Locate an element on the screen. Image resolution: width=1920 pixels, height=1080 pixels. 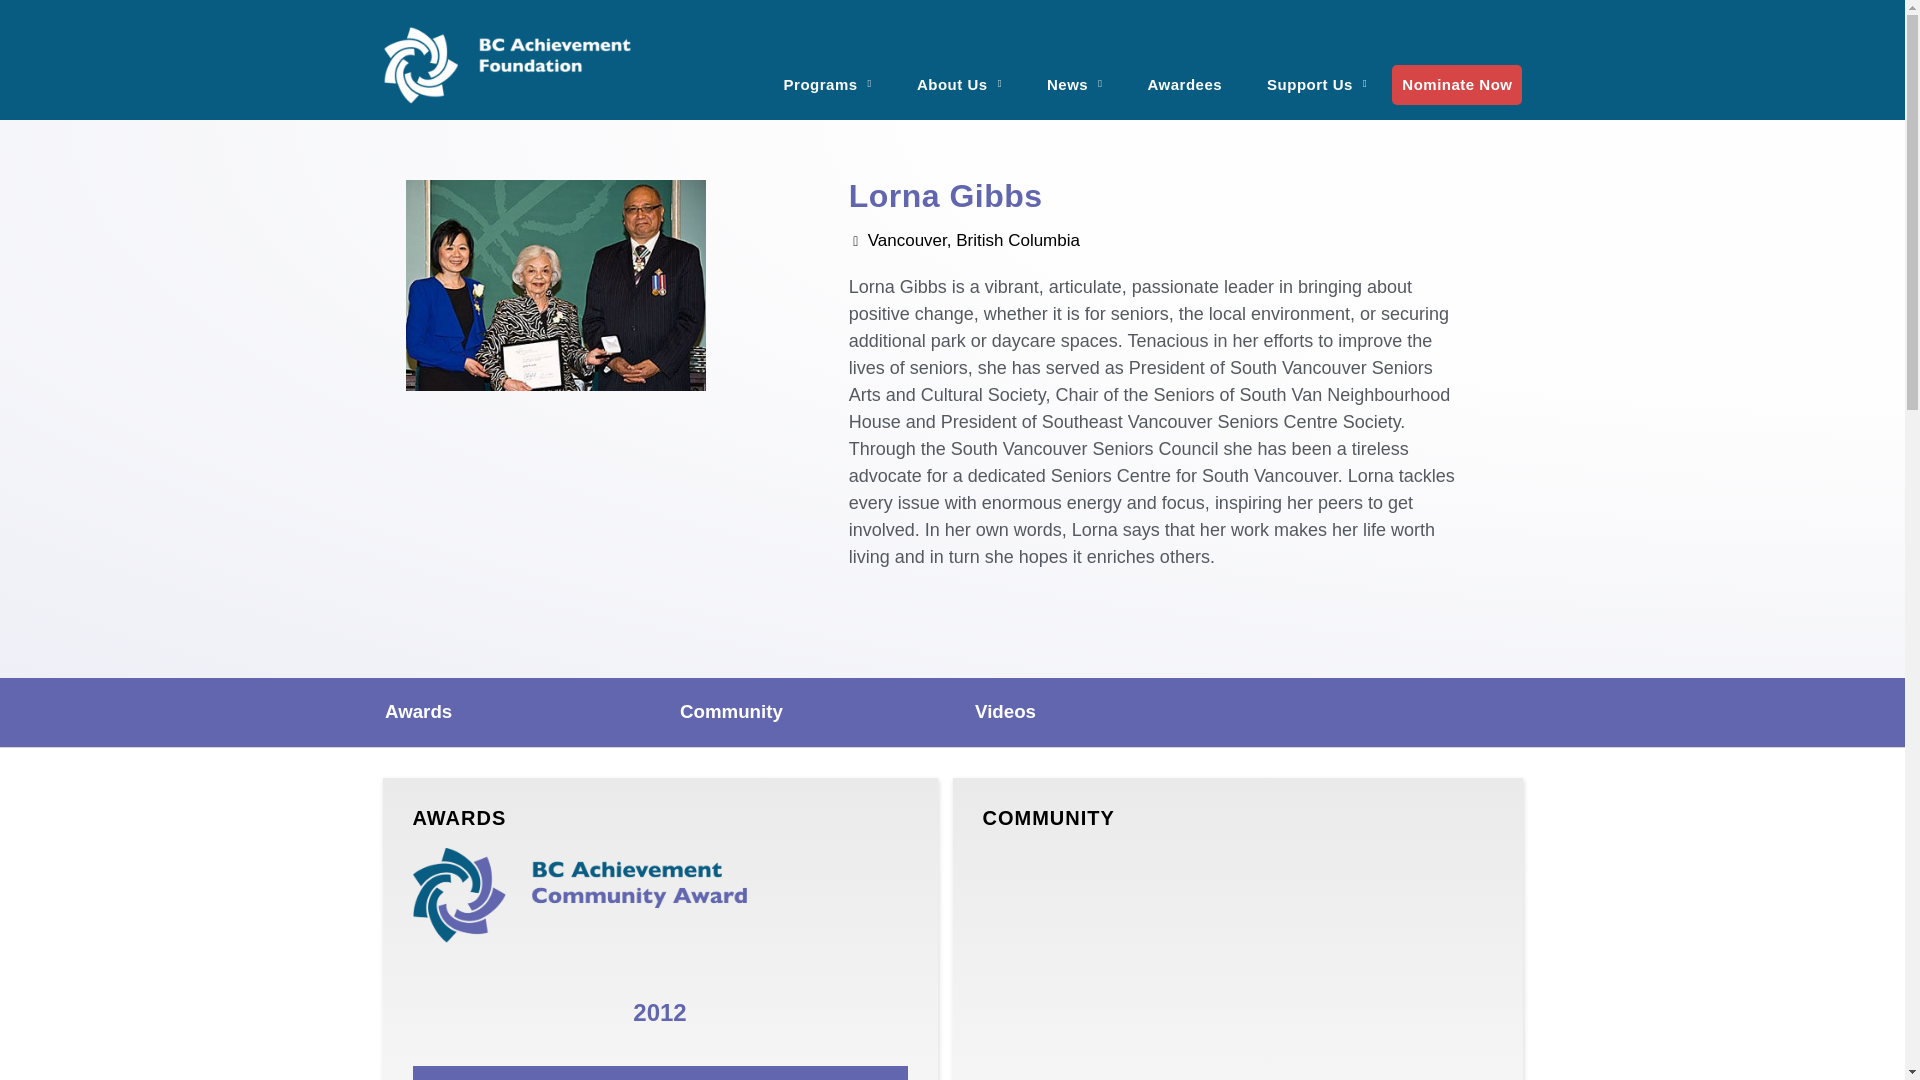
About Us is located at coordinates (958, 72).